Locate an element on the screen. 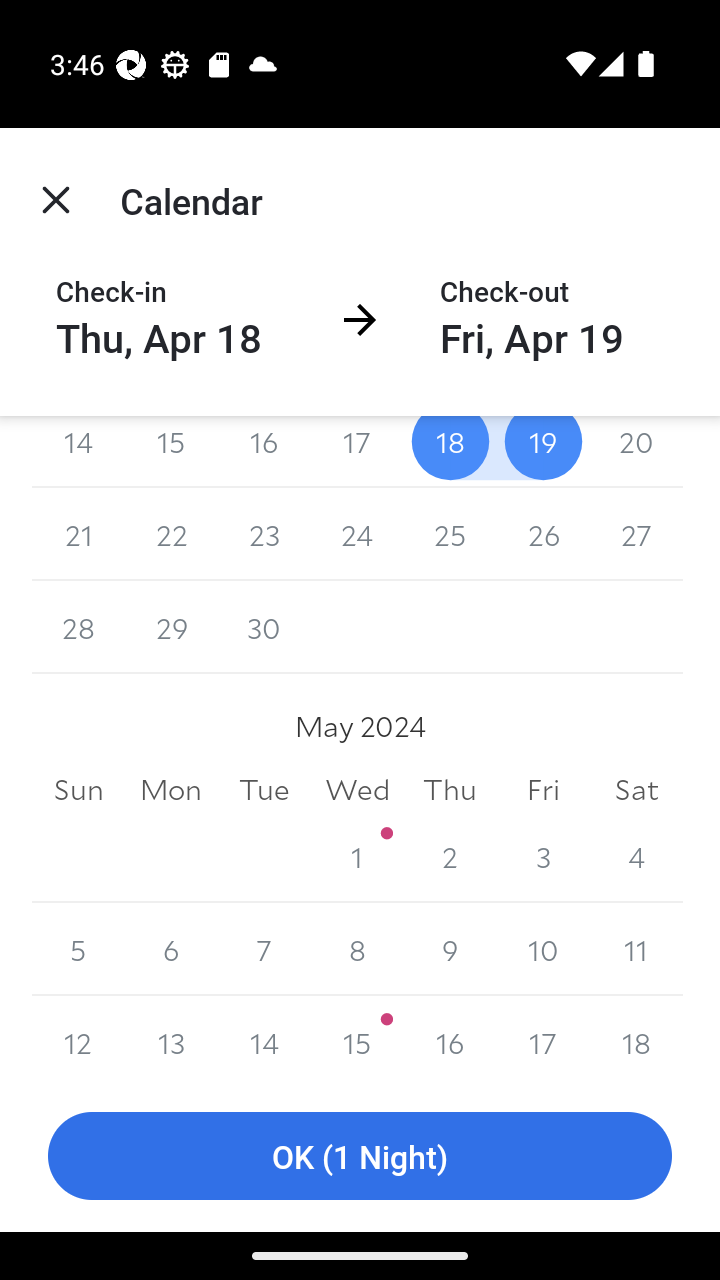  20 20 April 2024 is located at coordinates (636, 452).